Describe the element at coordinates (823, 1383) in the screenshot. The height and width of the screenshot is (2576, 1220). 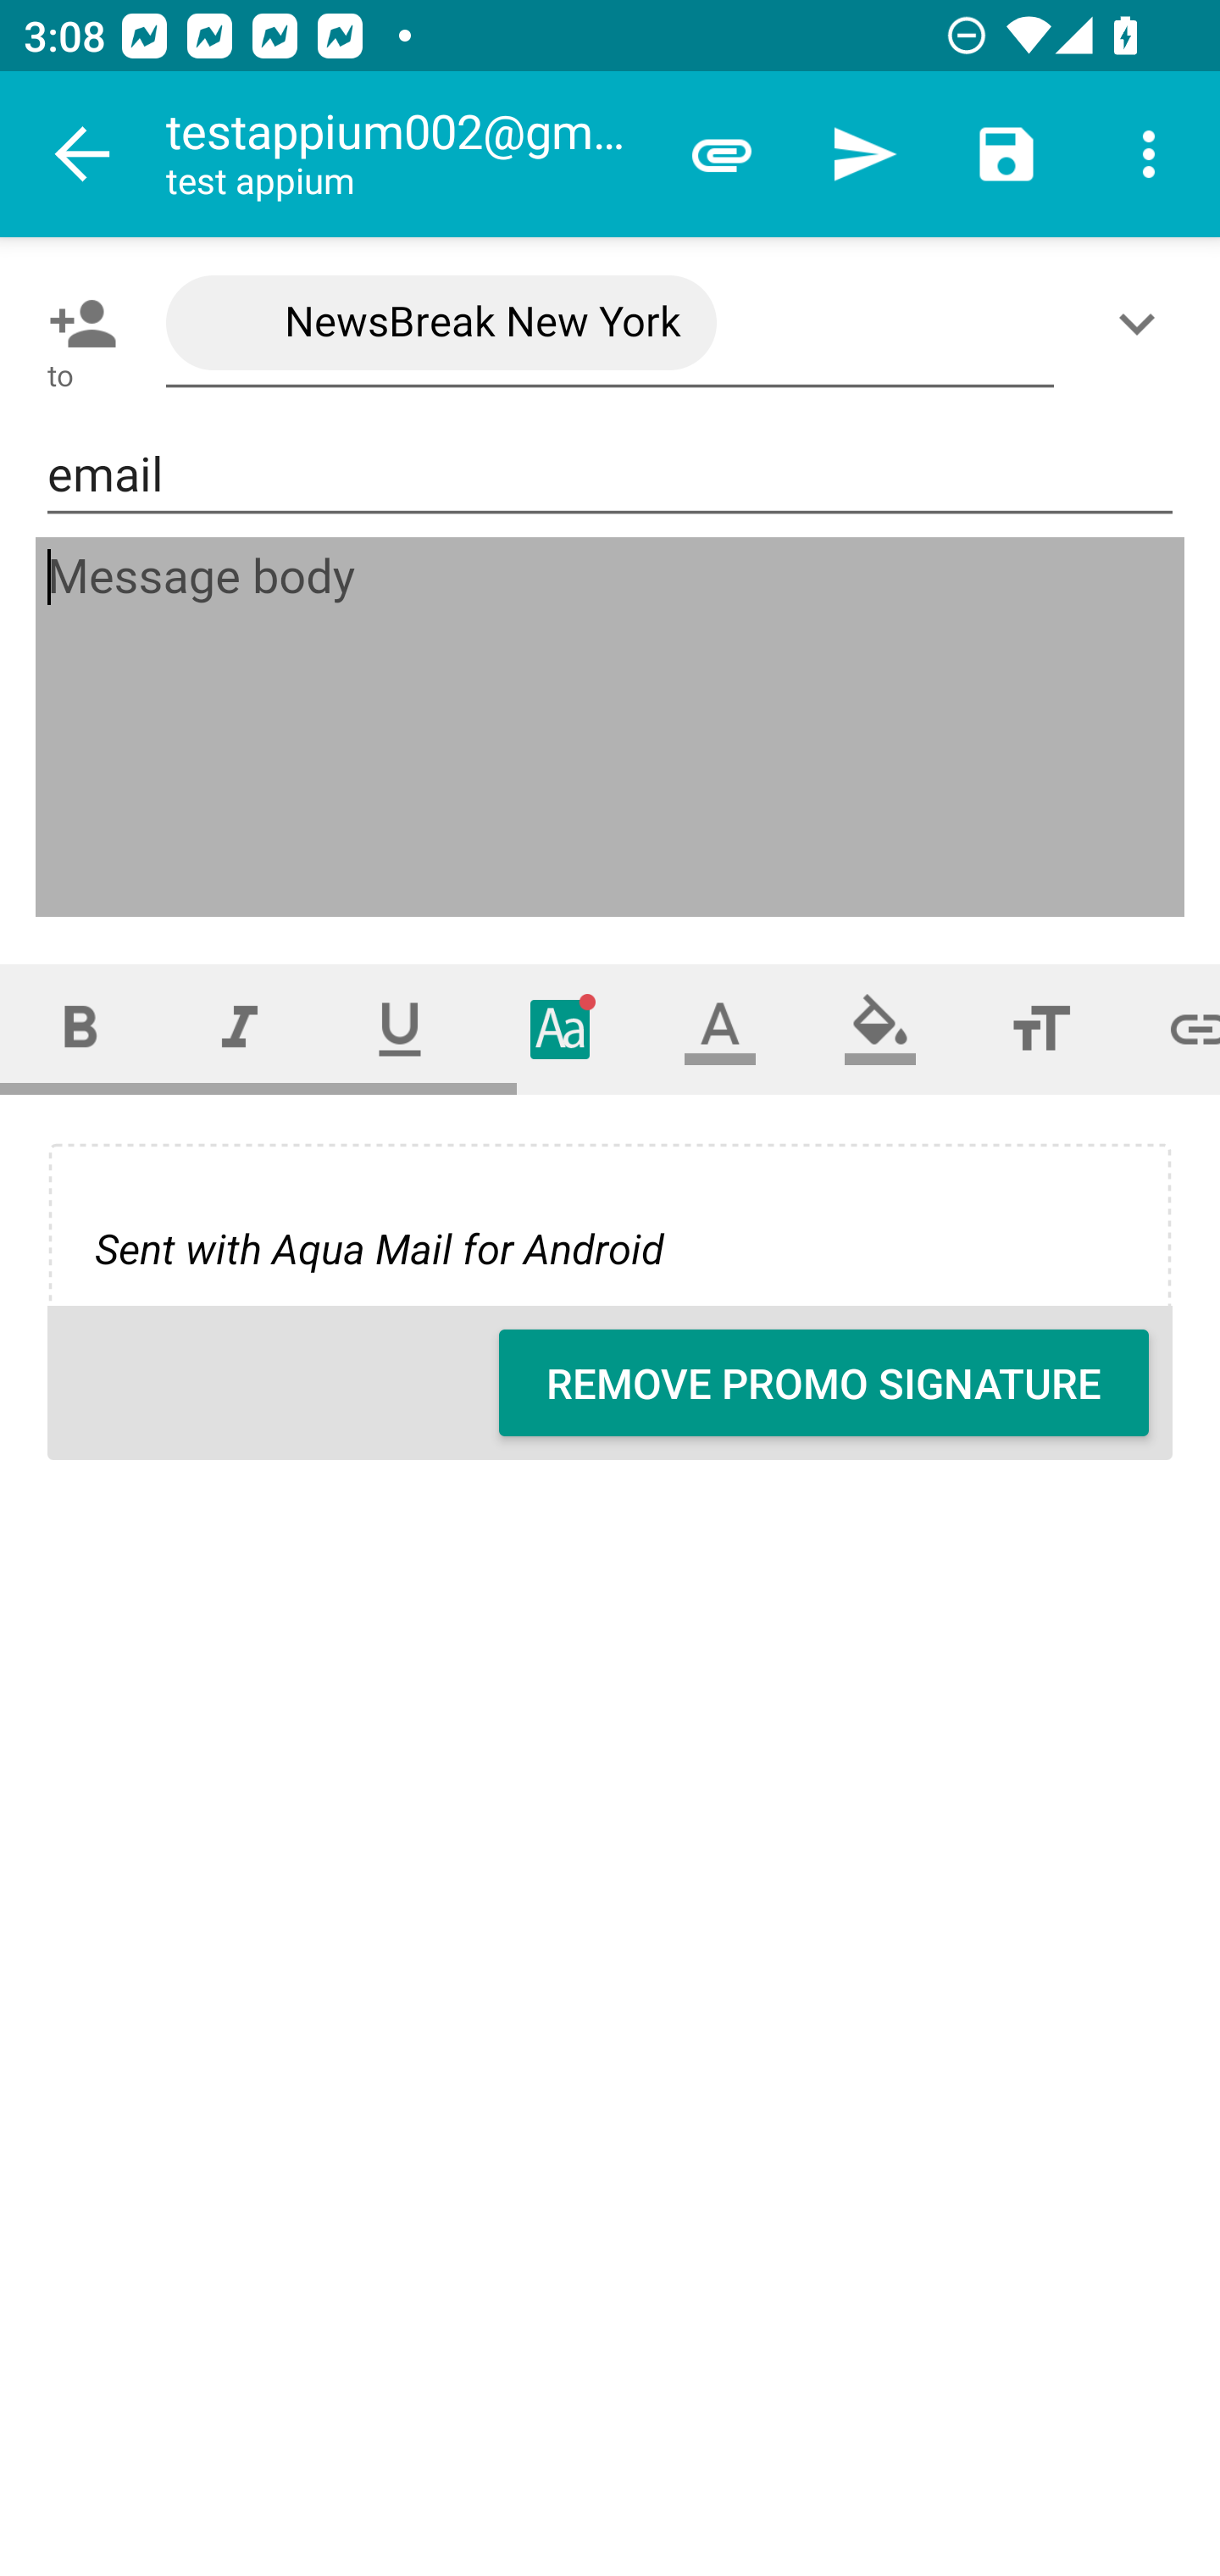
I see `REMOVE PROMO SIGNATURE` at that location.